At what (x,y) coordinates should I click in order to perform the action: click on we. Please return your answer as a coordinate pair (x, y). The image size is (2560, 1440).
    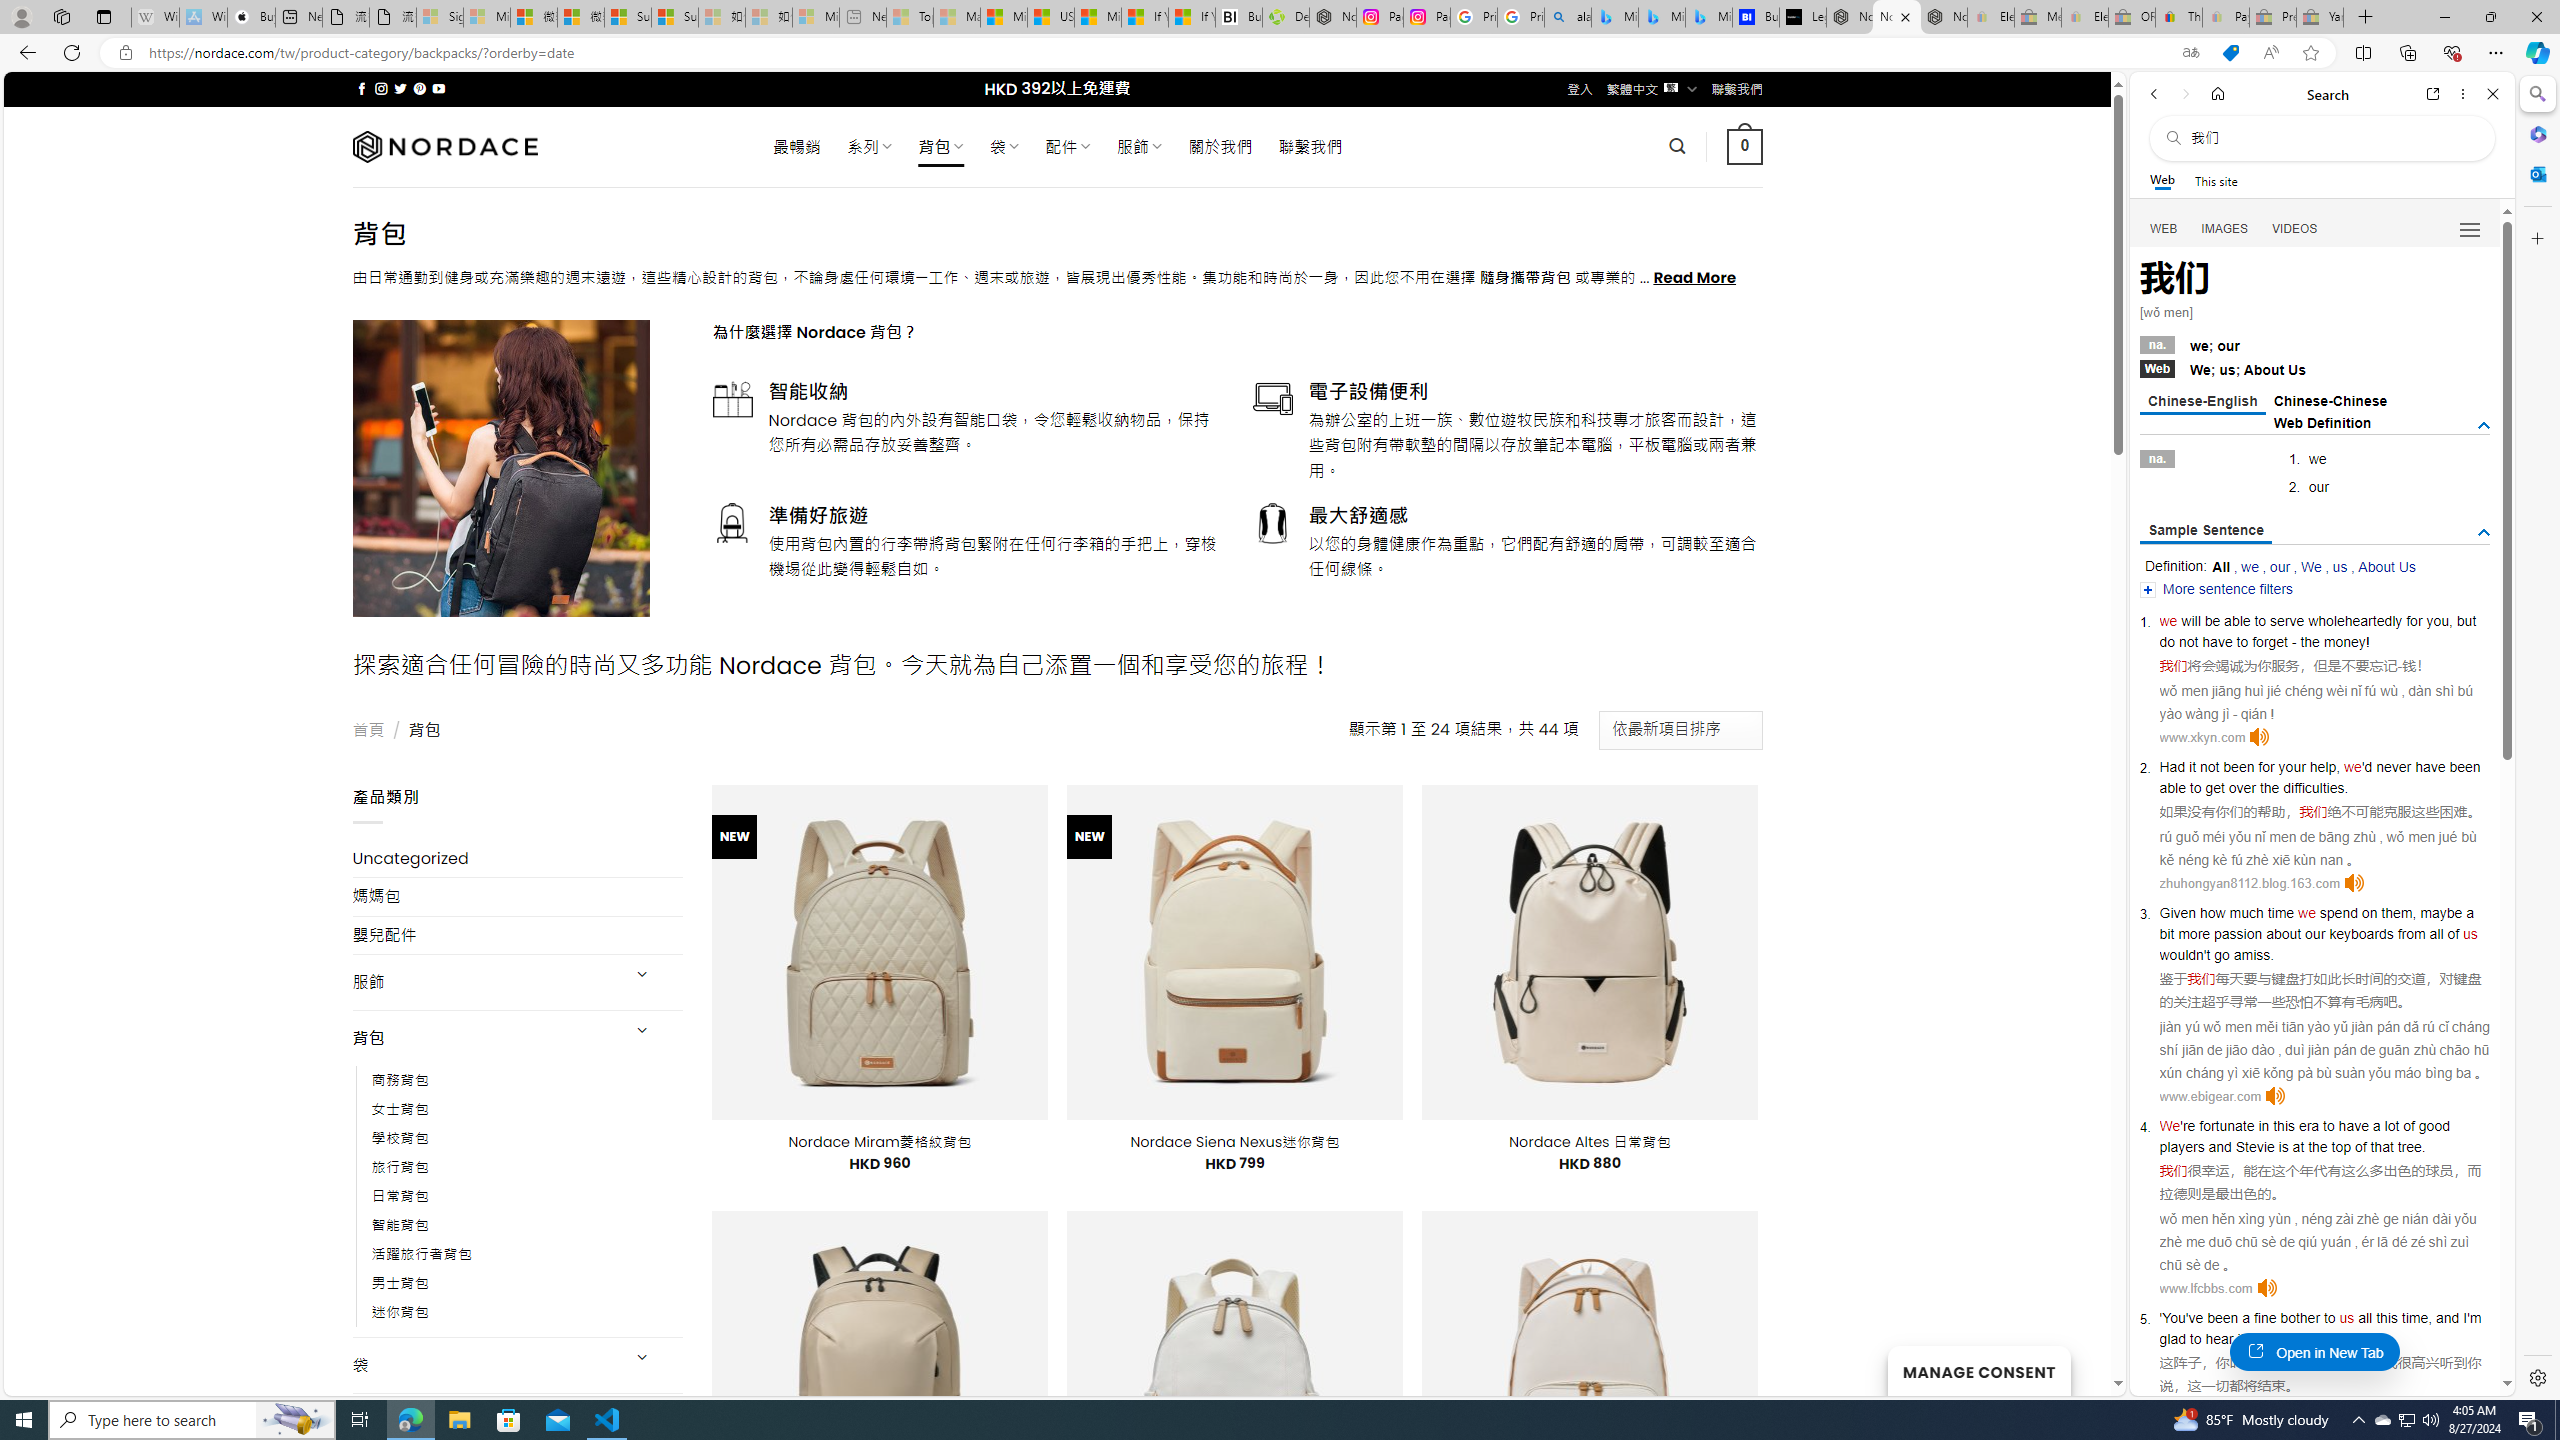
    Looking at the image, I should click on (2307, 912).